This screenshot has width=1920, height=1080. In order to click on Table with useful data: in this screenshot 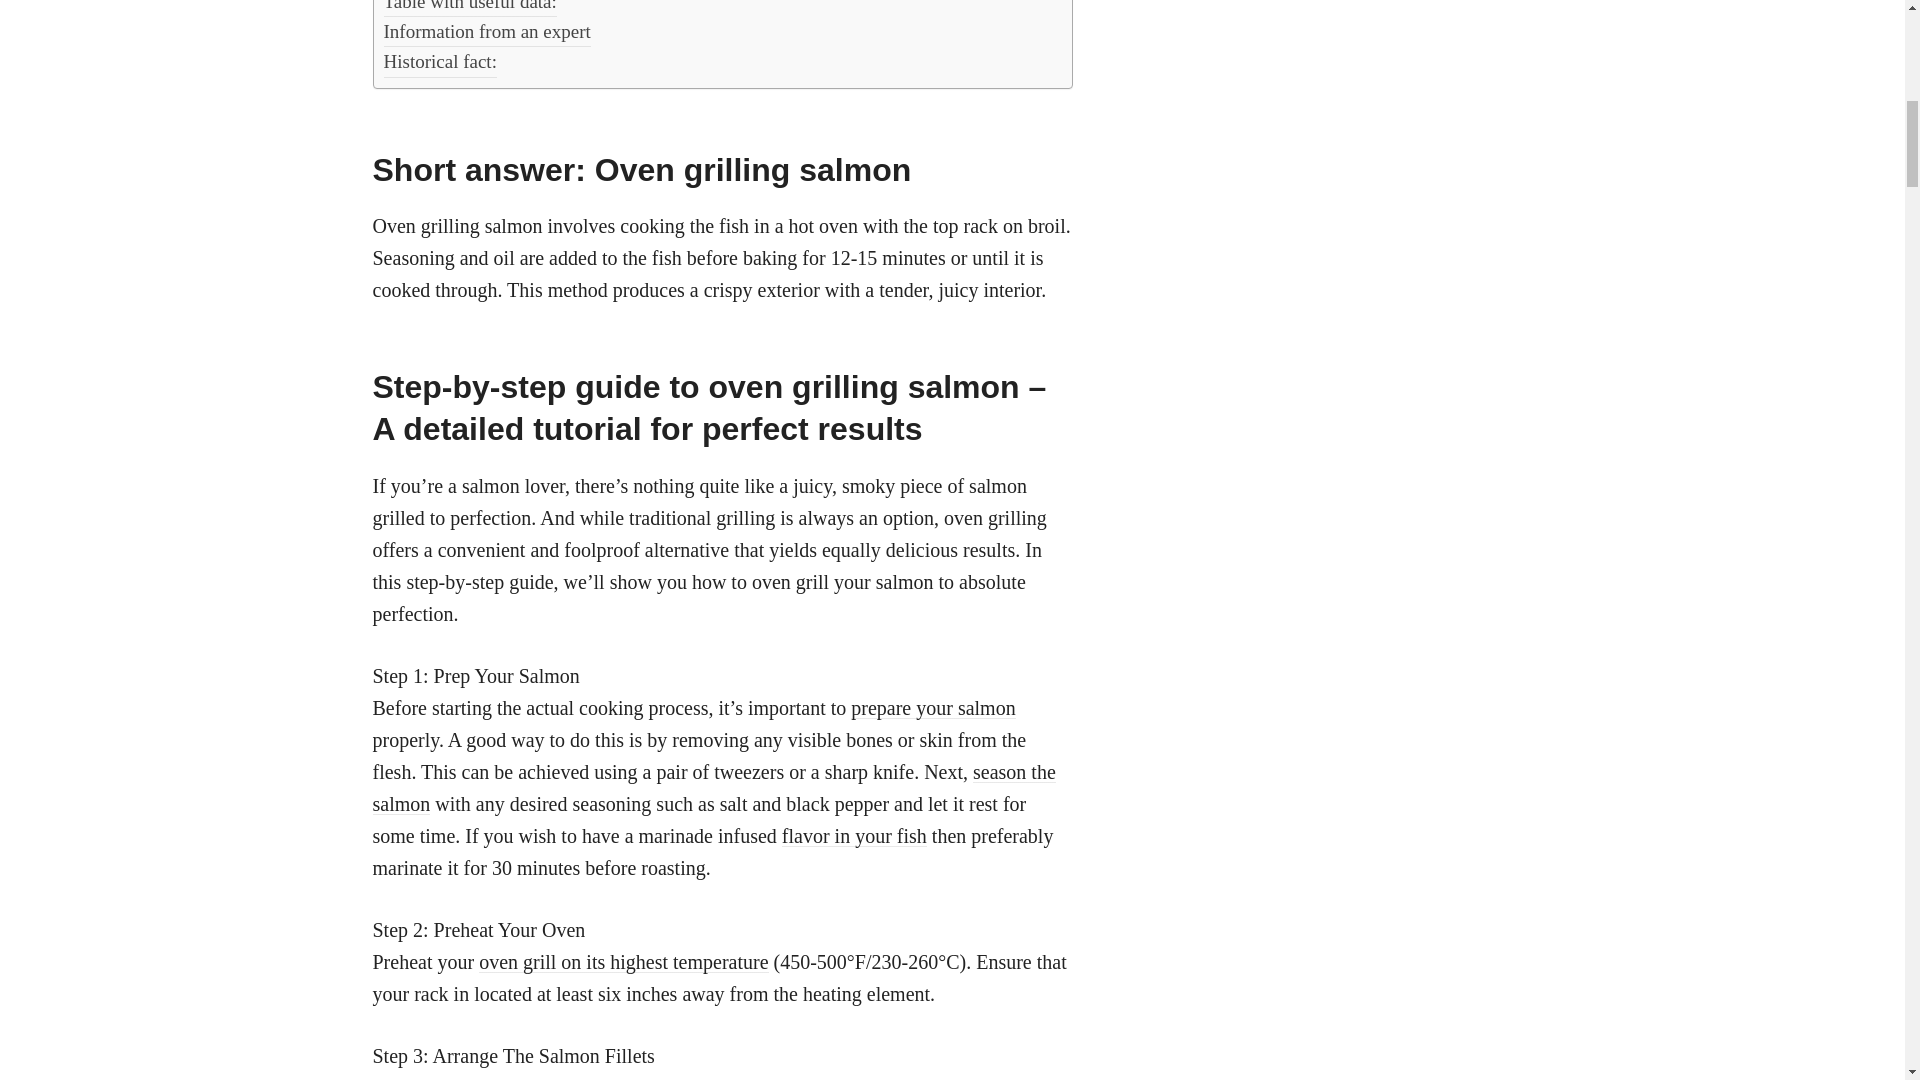, I will do `click(470, 8)`.